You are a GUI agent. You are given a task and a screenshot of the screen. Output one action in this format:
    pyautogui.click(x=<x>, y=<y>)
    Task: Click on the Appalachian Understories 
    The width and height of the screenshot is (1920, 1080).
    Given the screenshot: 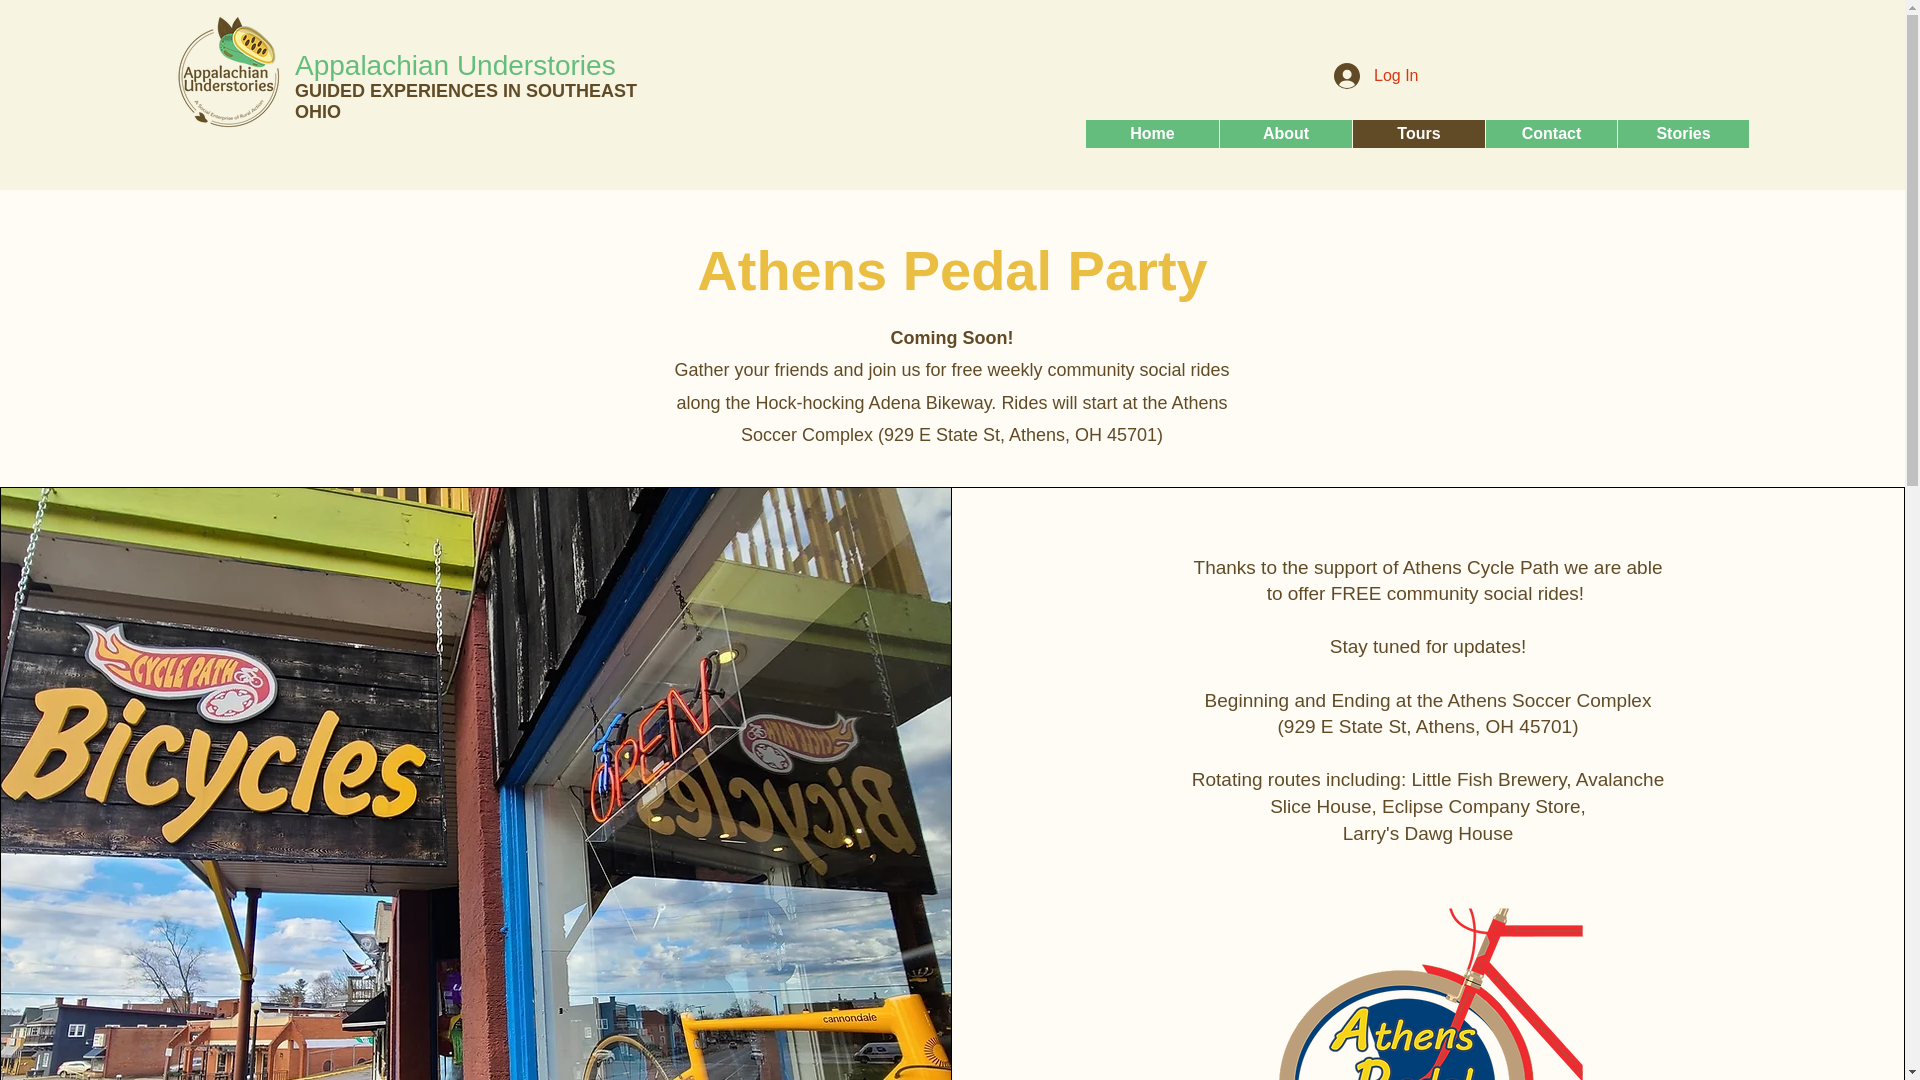 What is the action you would take?
    pyautogui.click(x=458, y=65)
    